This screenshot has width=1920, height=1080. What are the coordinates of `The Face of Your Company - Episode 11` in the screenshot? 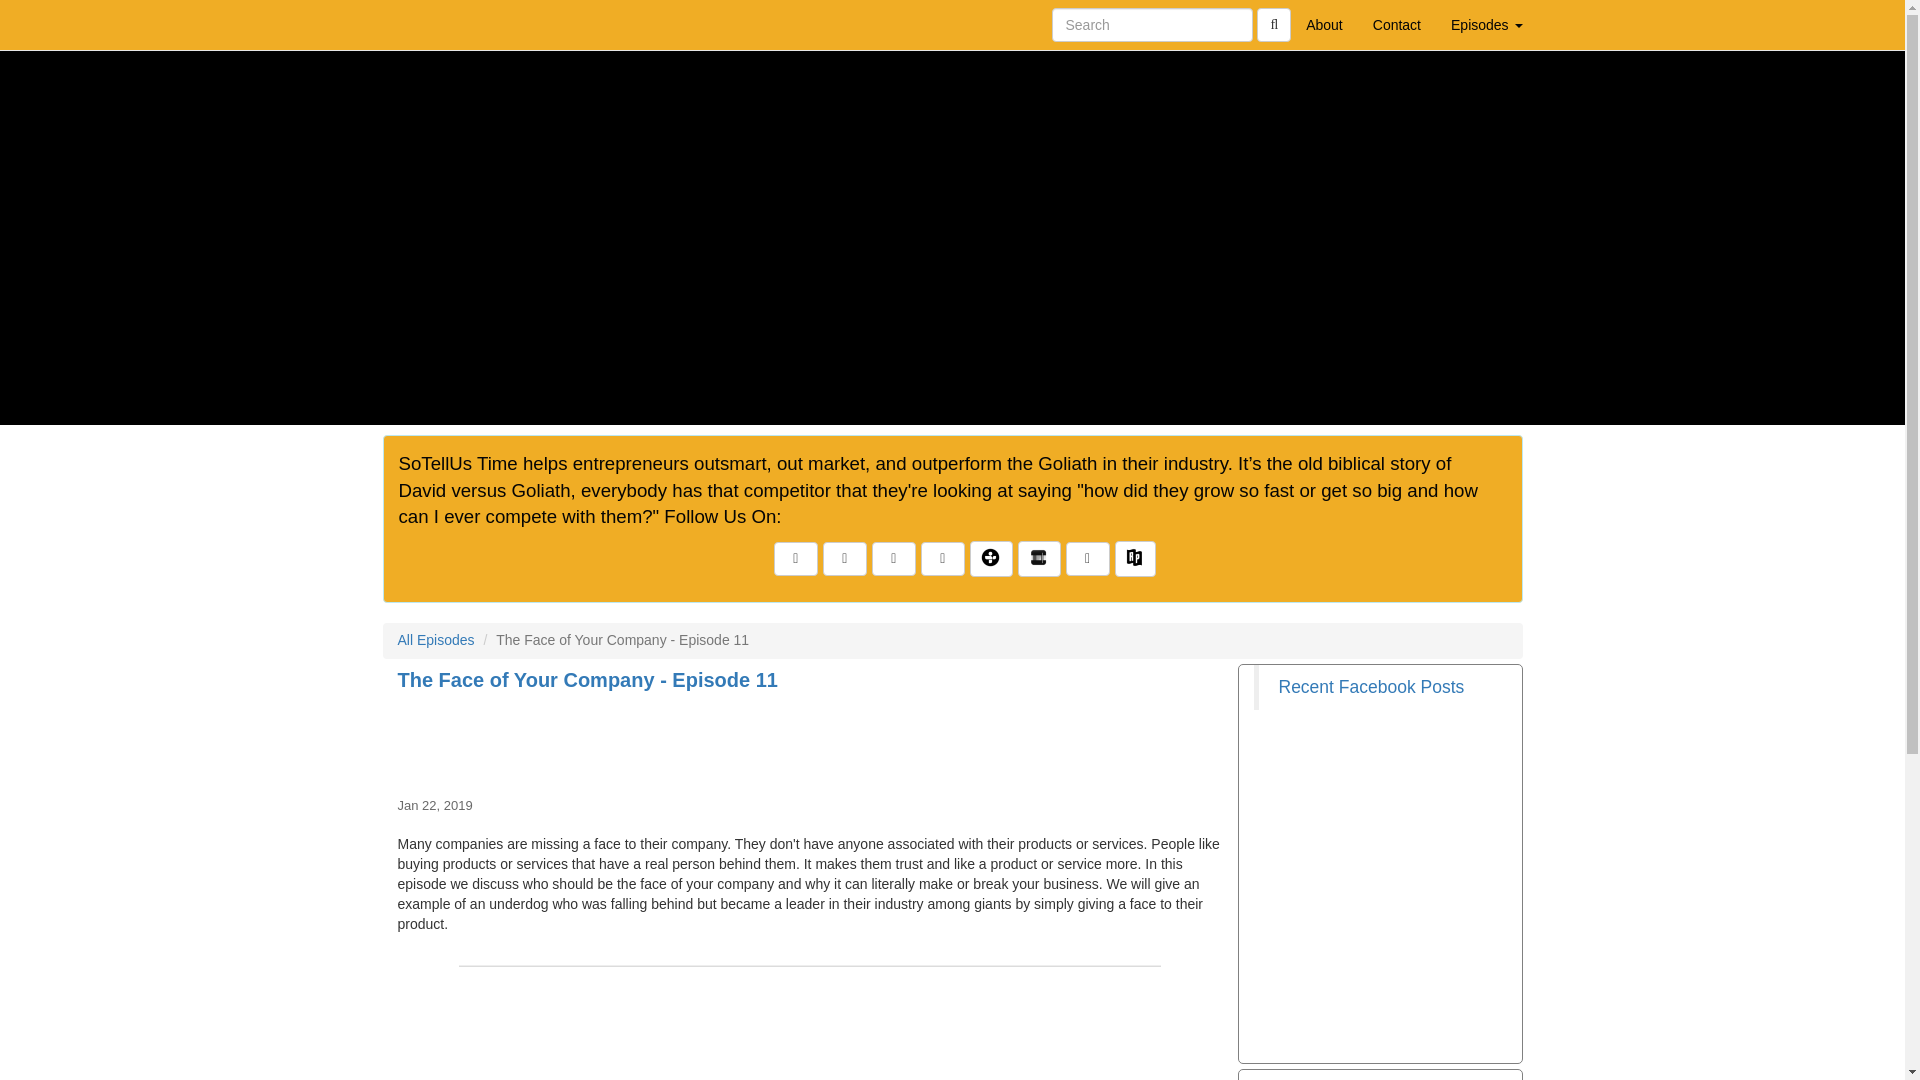 It's located at (810, 740).